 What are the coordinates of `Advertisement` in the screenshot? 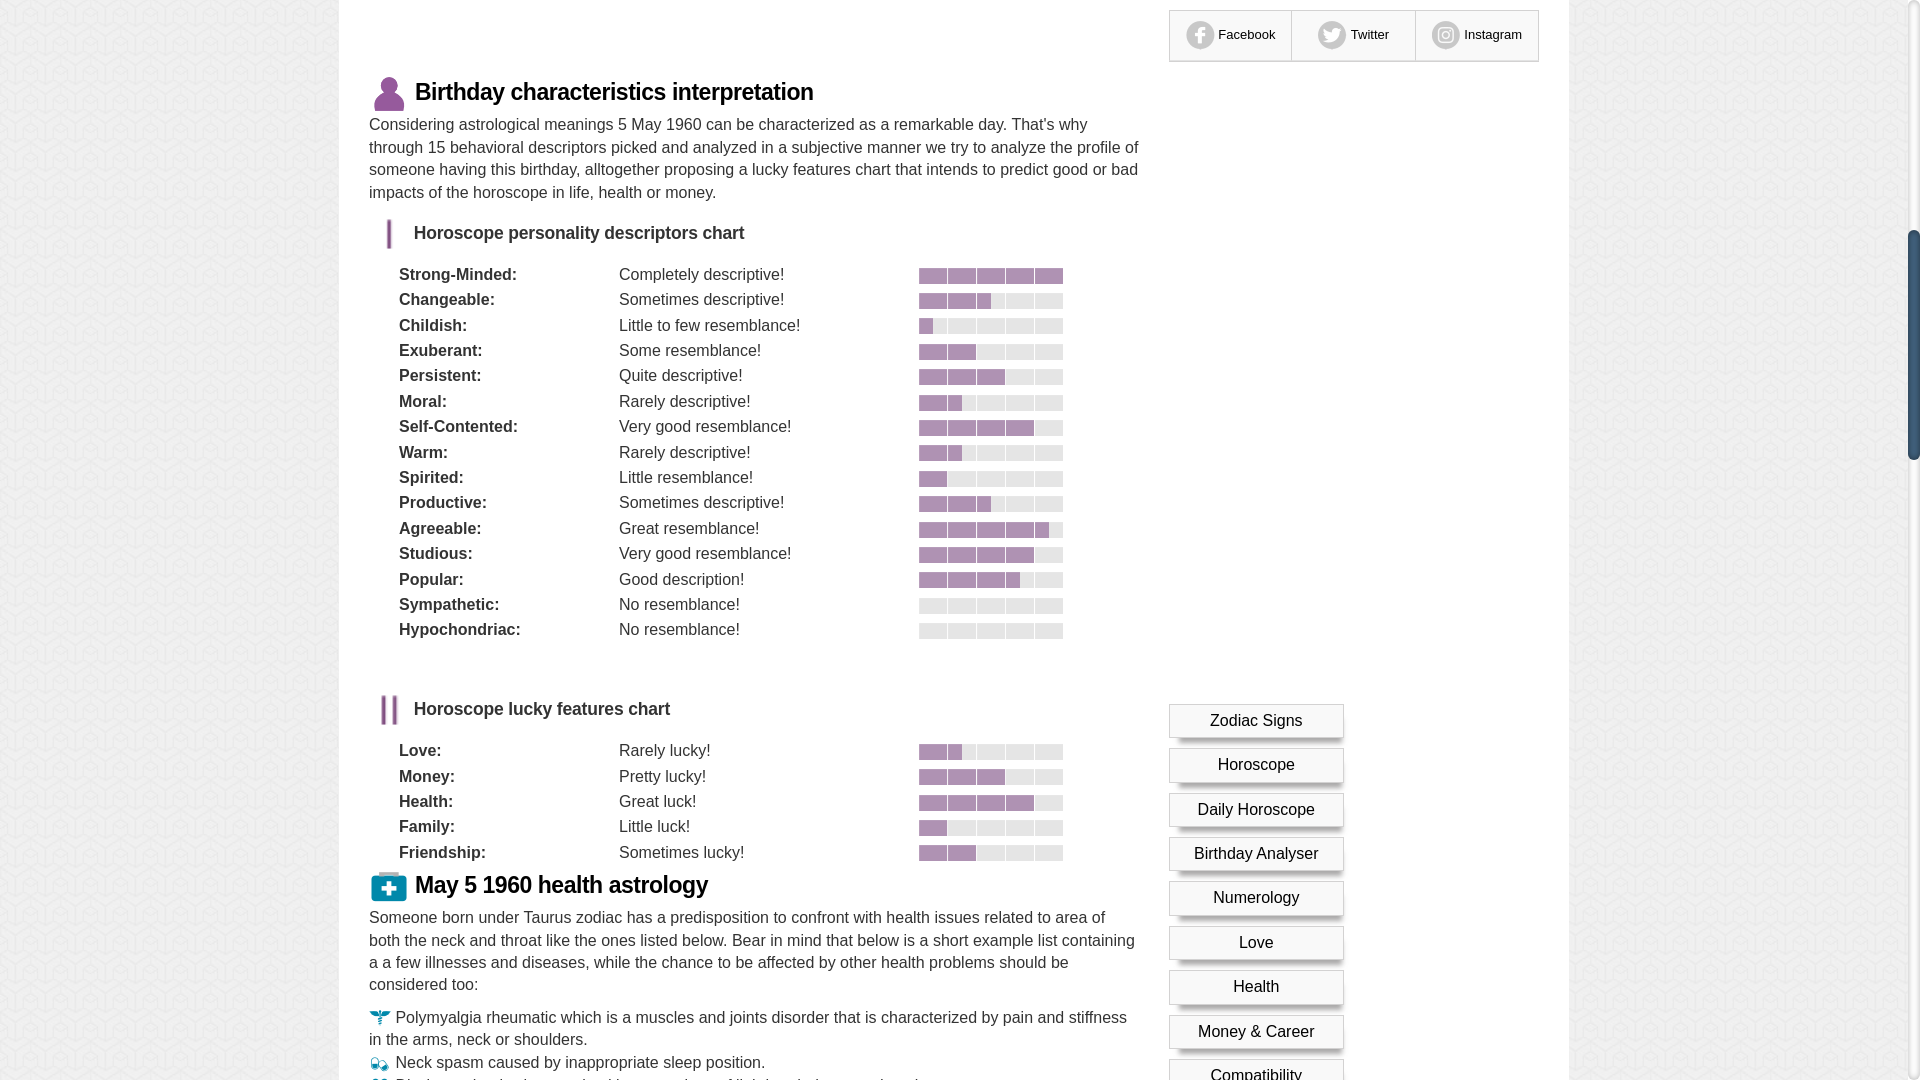 It's located at (753, 34).